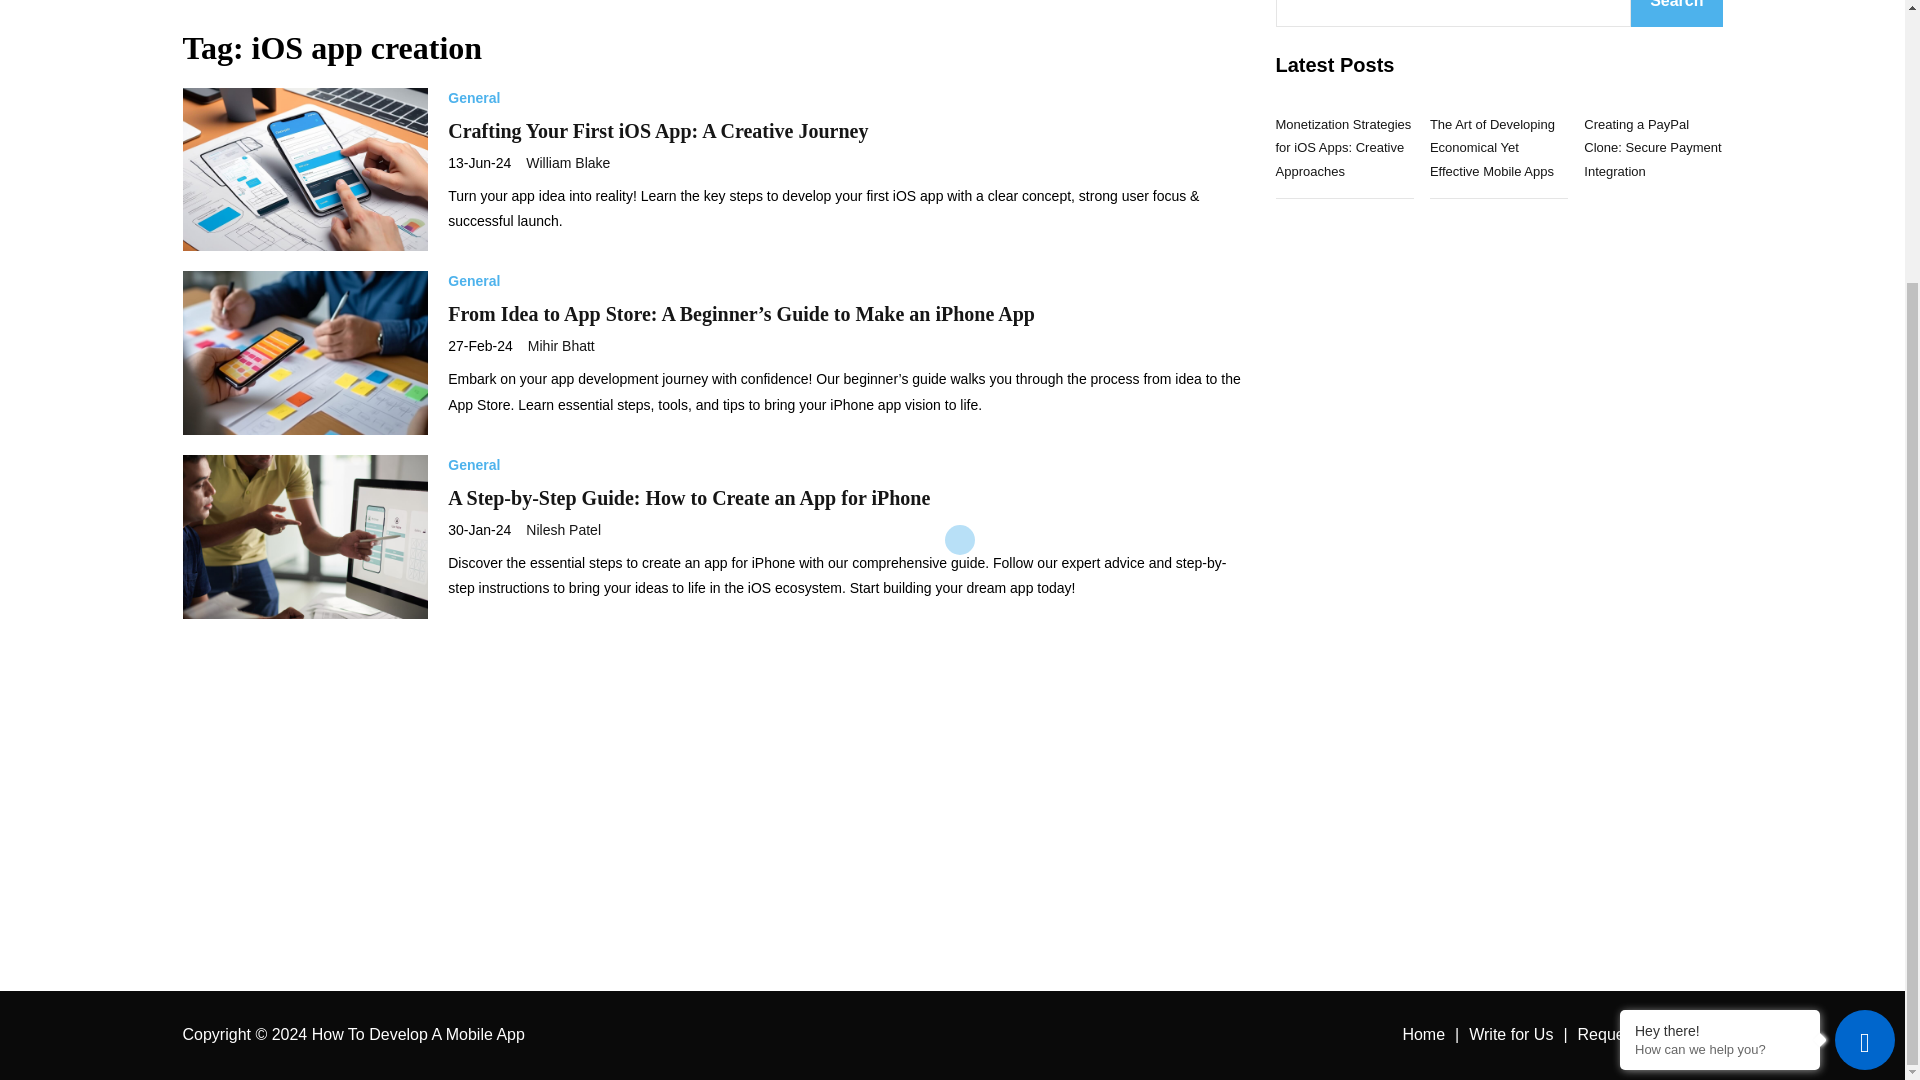  What do you see at coordinates (1423, 1034) in the screenshot?
I see `Home` at bounding box center [1423, 1034].